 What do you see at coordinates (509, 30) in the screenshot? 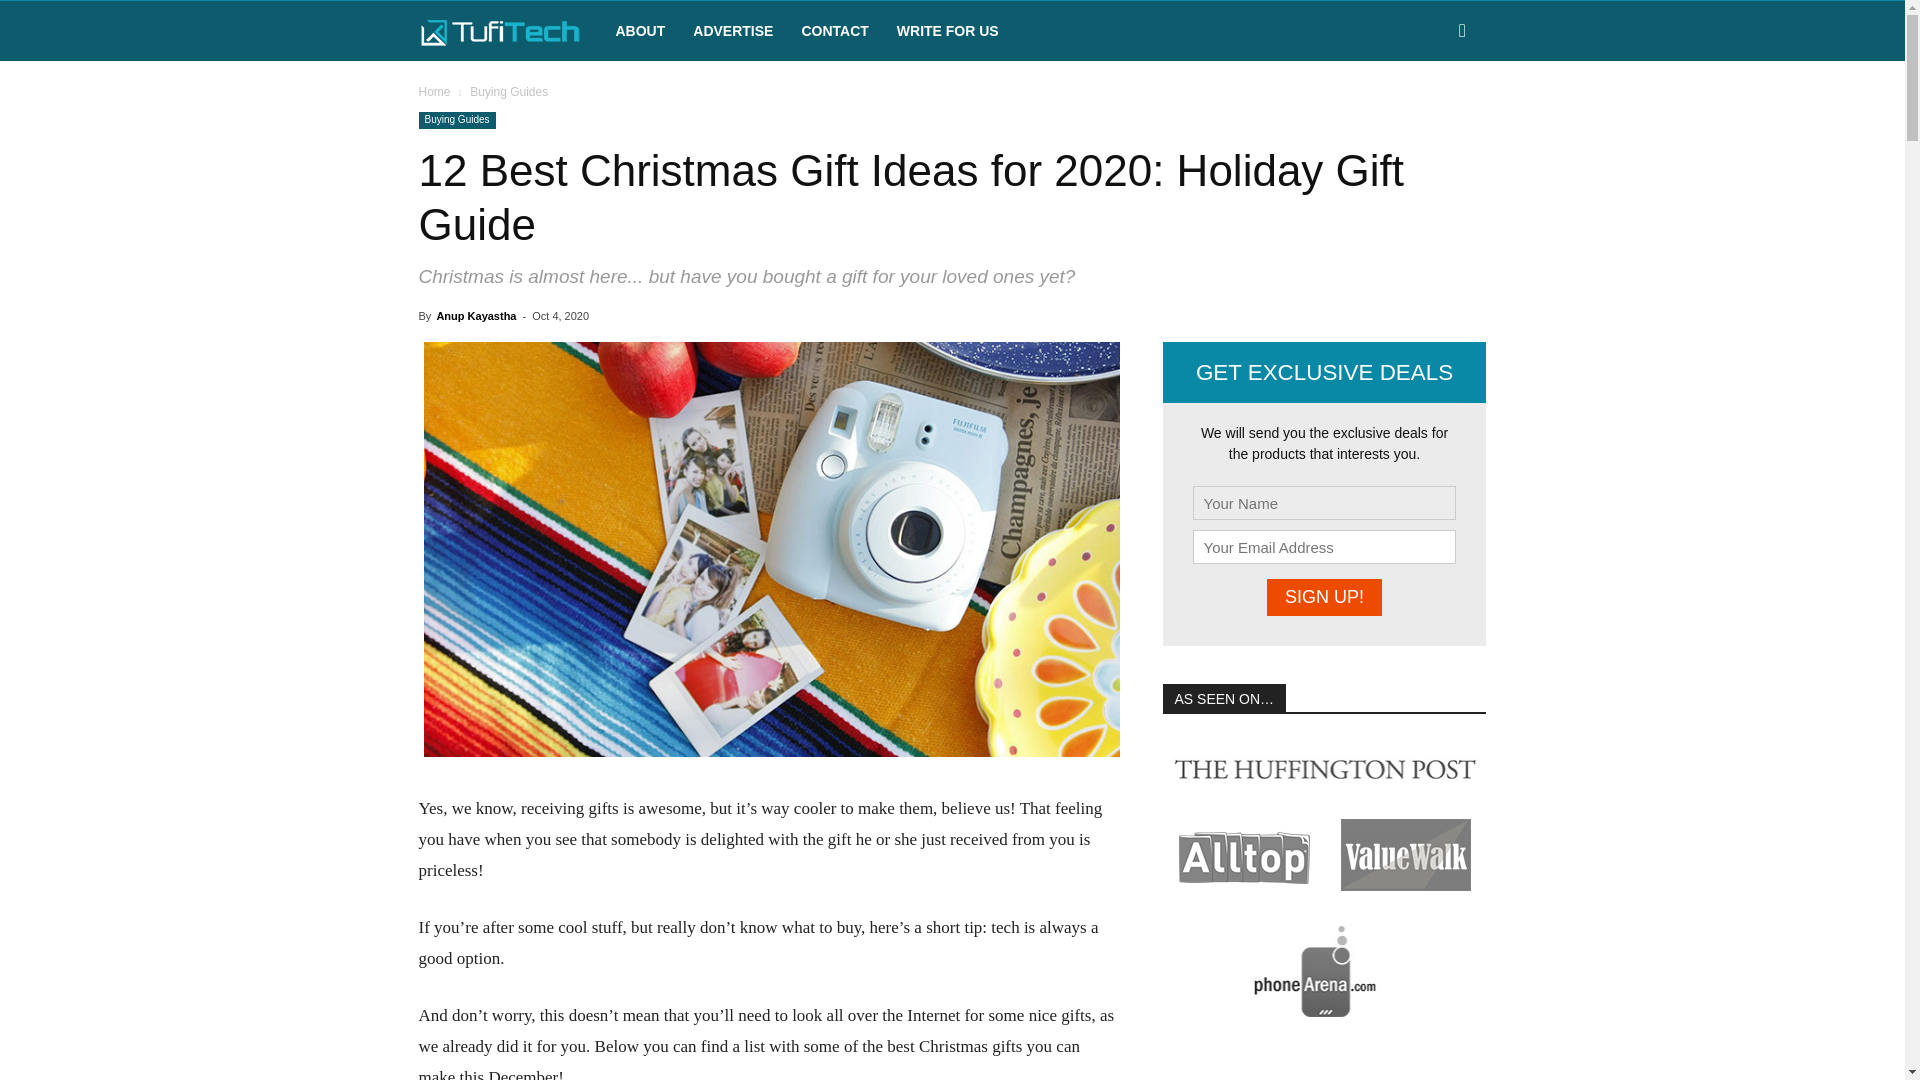
I see `TufiTech` at bounding box center [509, 30].